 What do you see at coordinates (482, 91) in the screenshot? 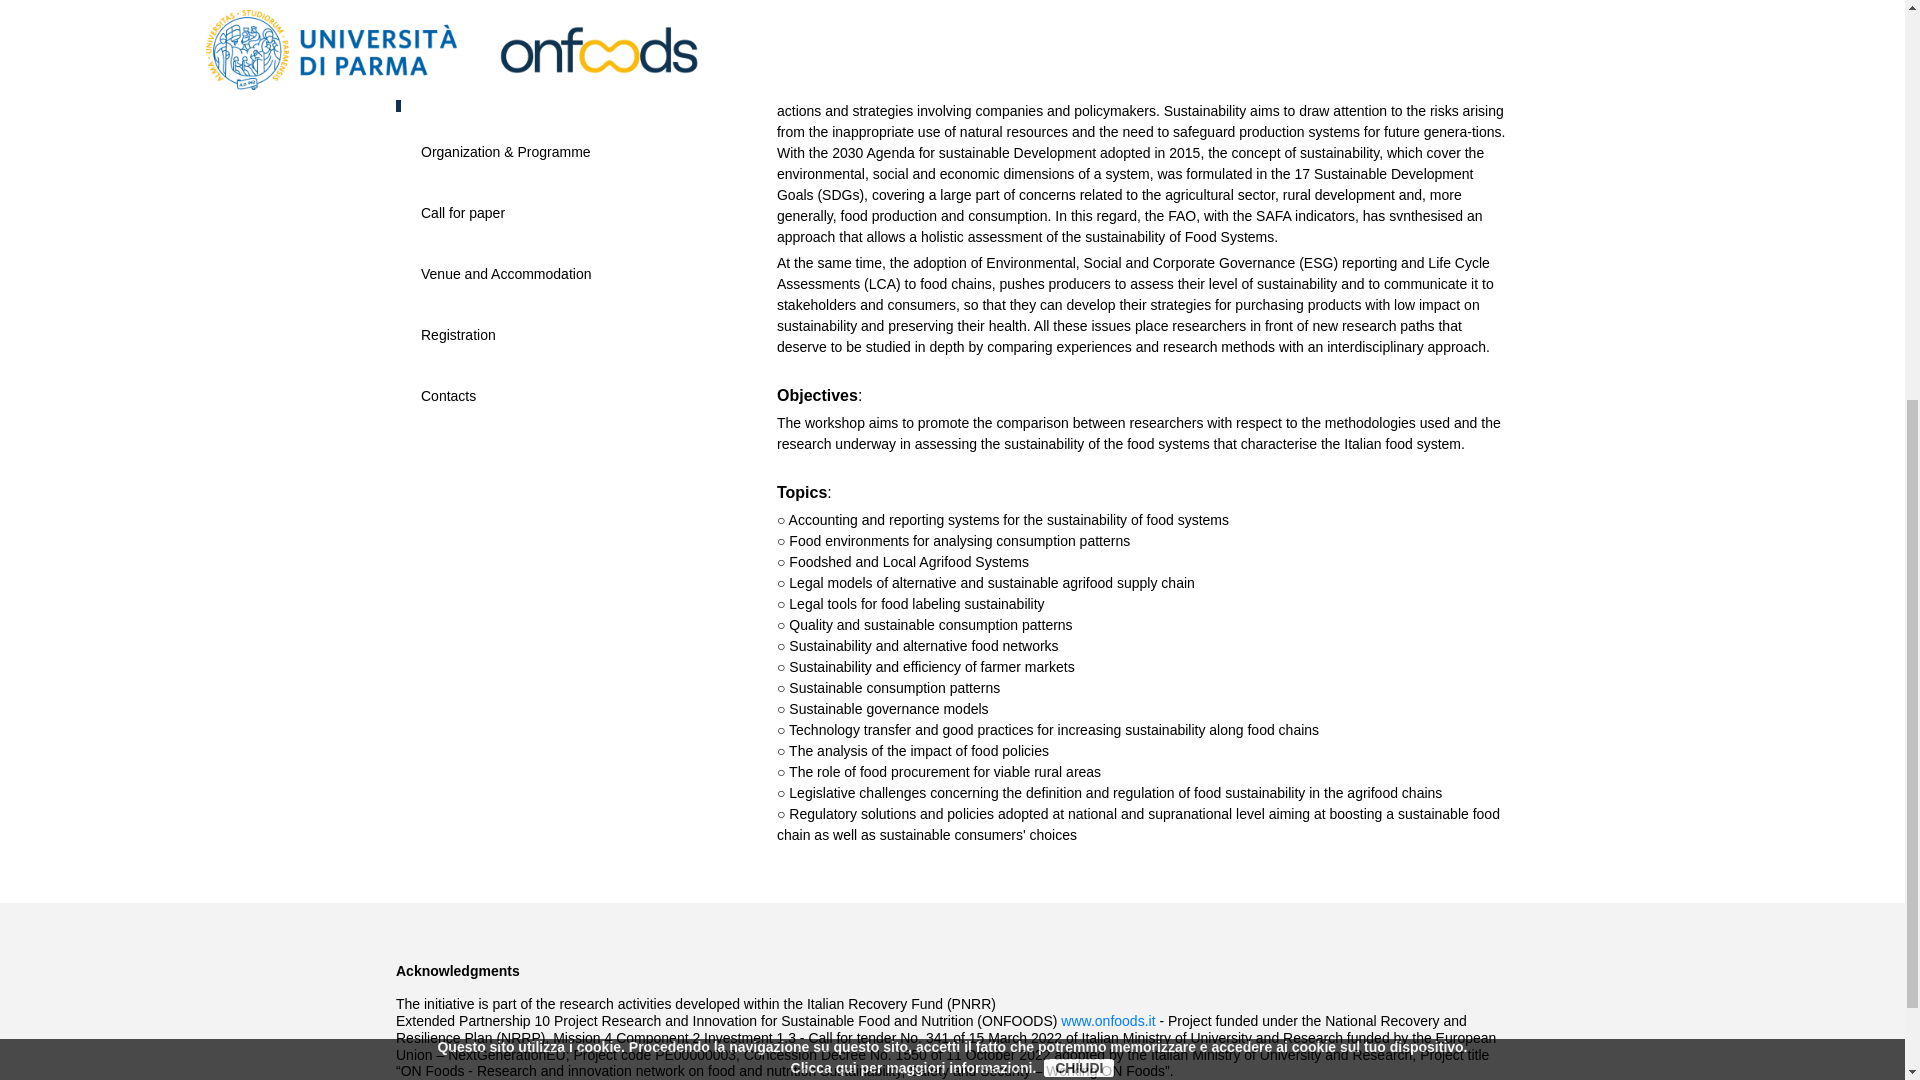
I see `General information` at bounding box center [482, 91].